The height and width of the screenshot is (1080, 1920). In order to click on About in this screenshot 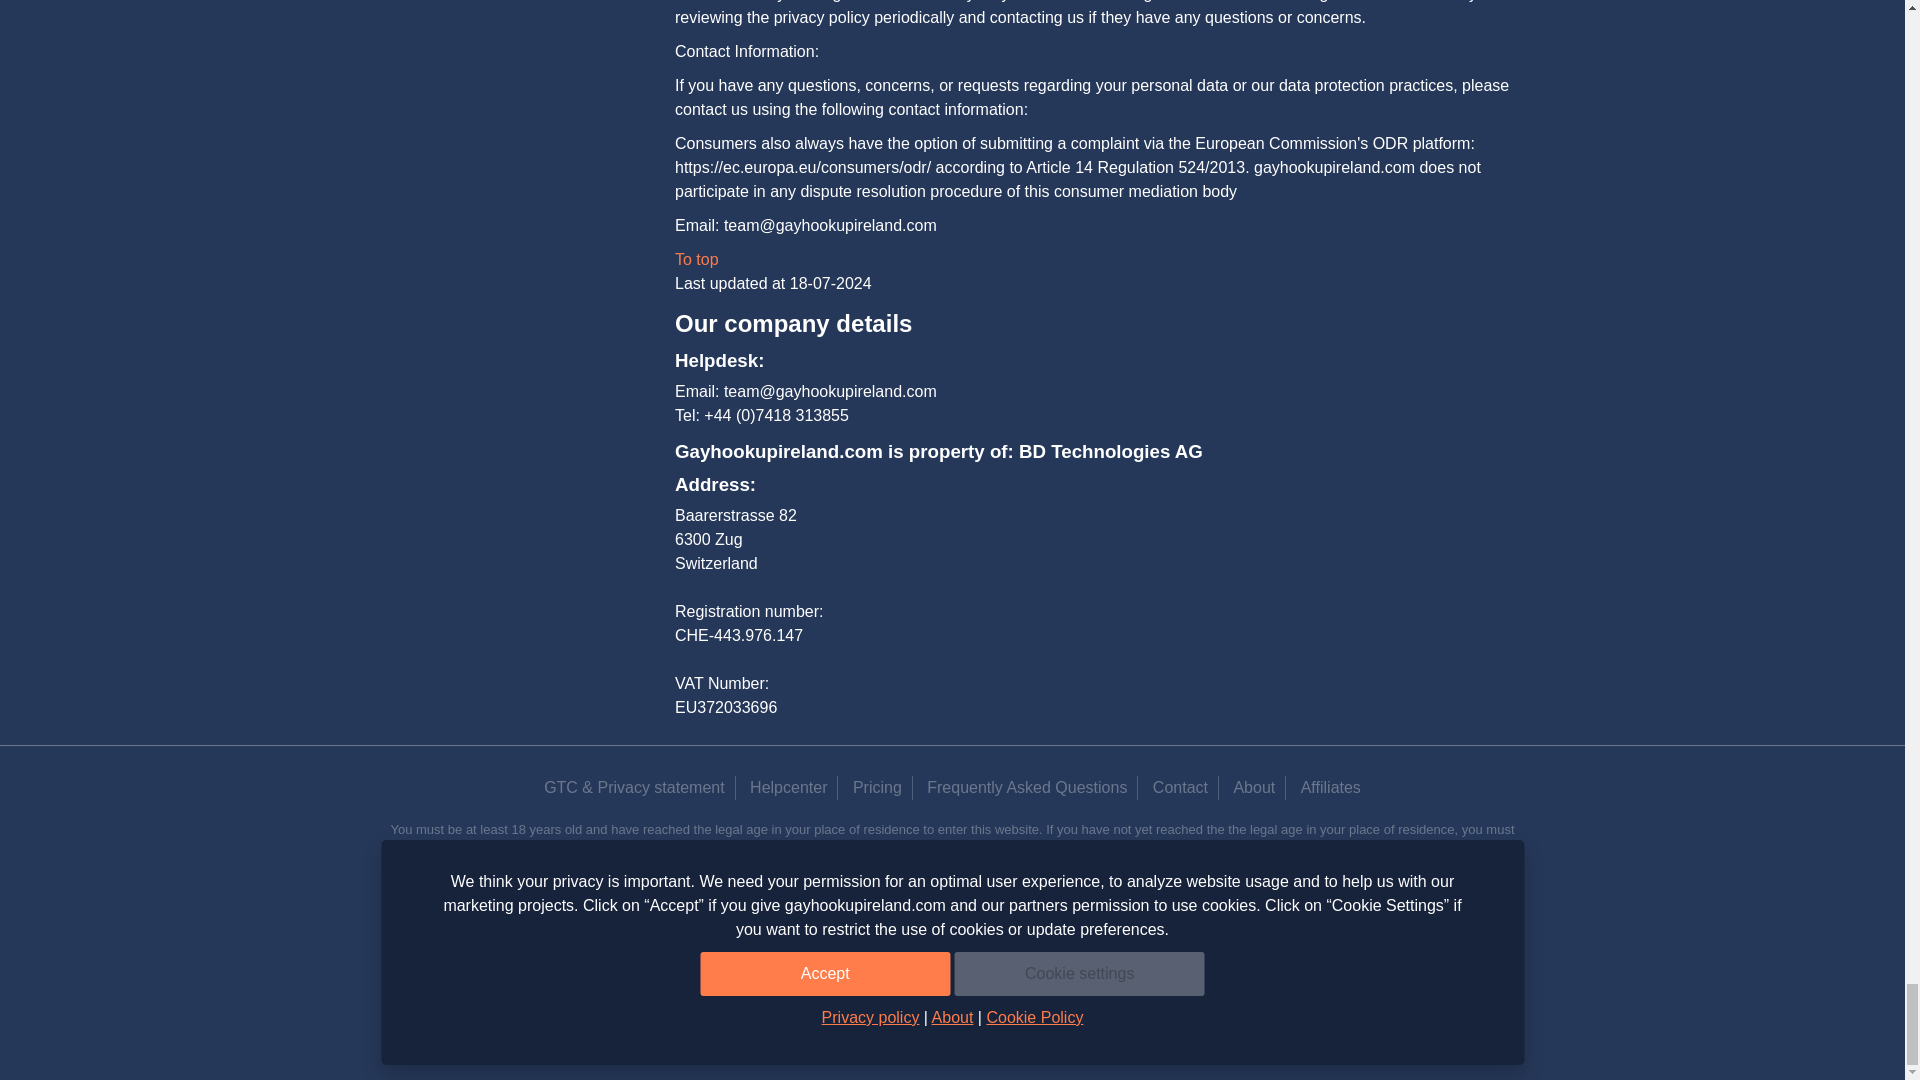, I will do `click(1254, 786)`.